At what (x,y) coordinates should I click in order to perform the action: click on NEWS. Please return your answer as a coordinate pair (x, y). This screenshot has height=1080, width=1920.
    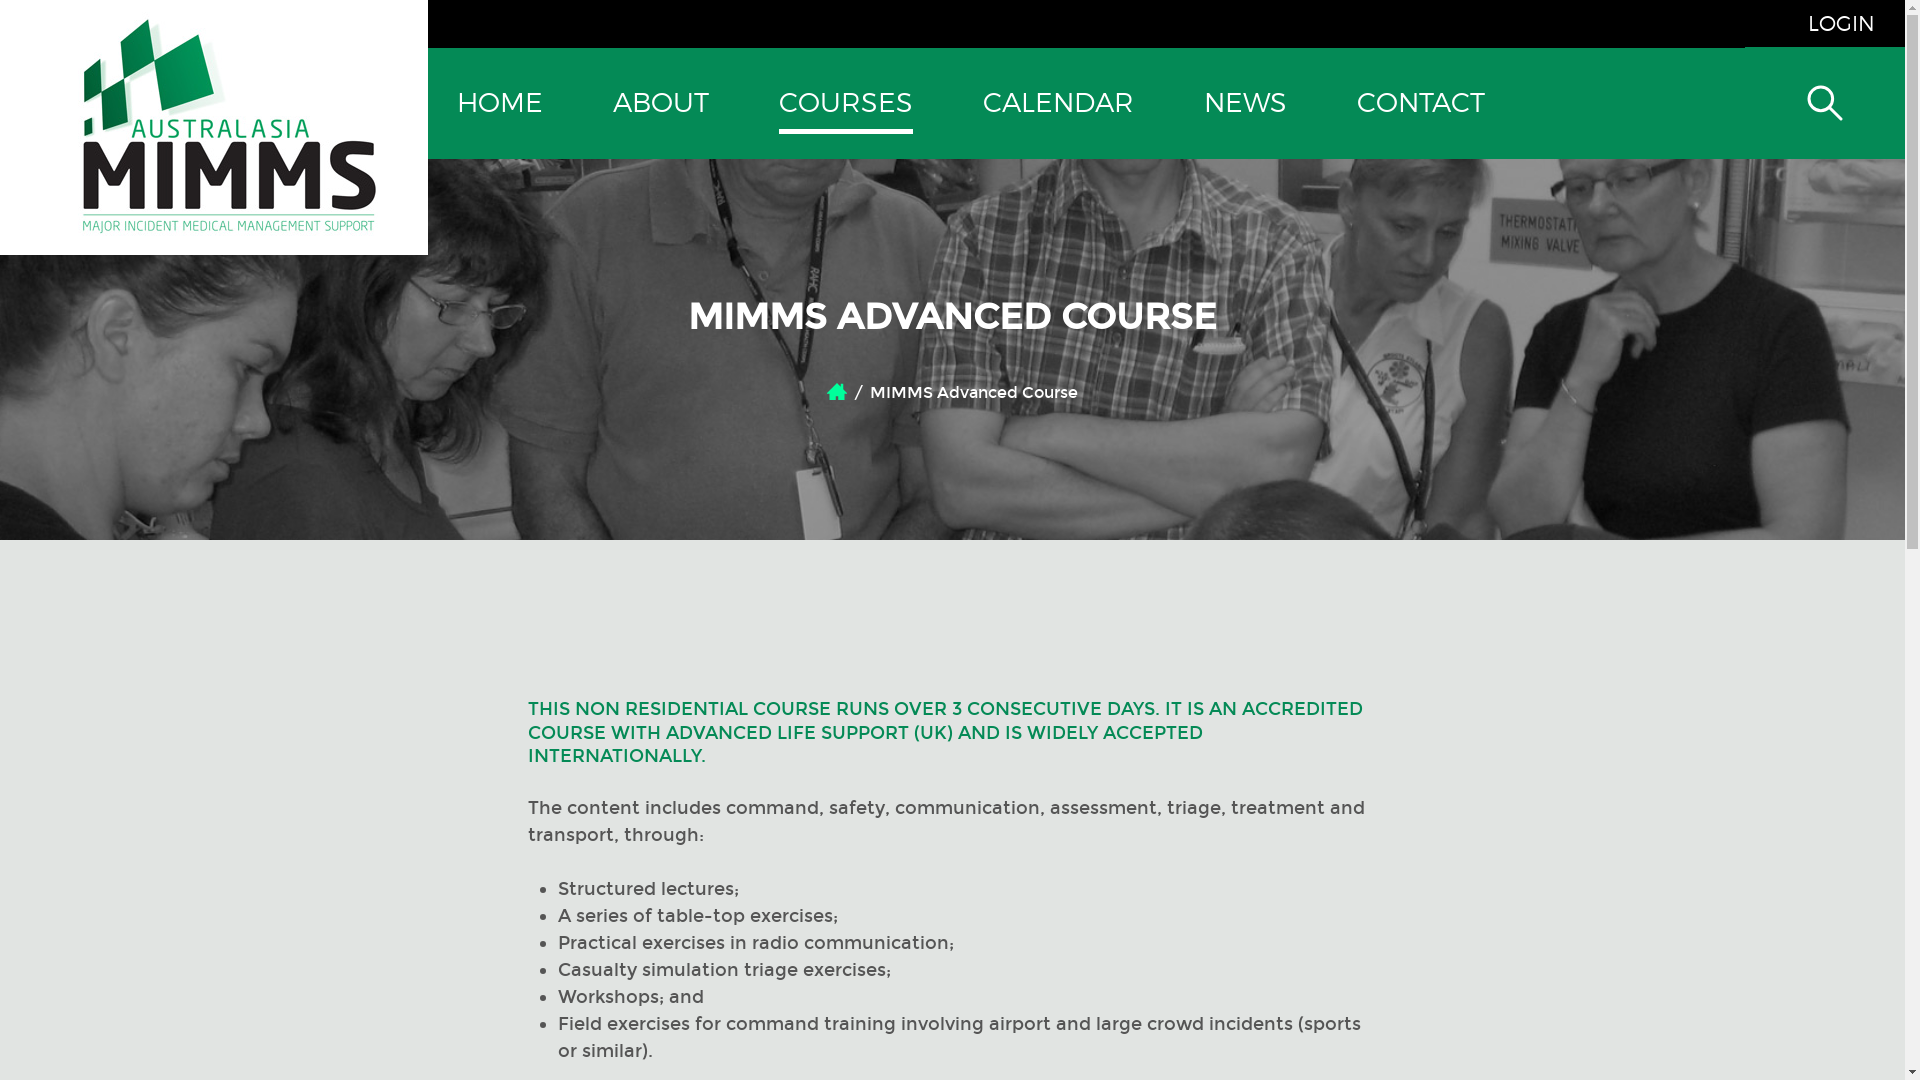
    Looking at the image, I should click on (1246, 104).